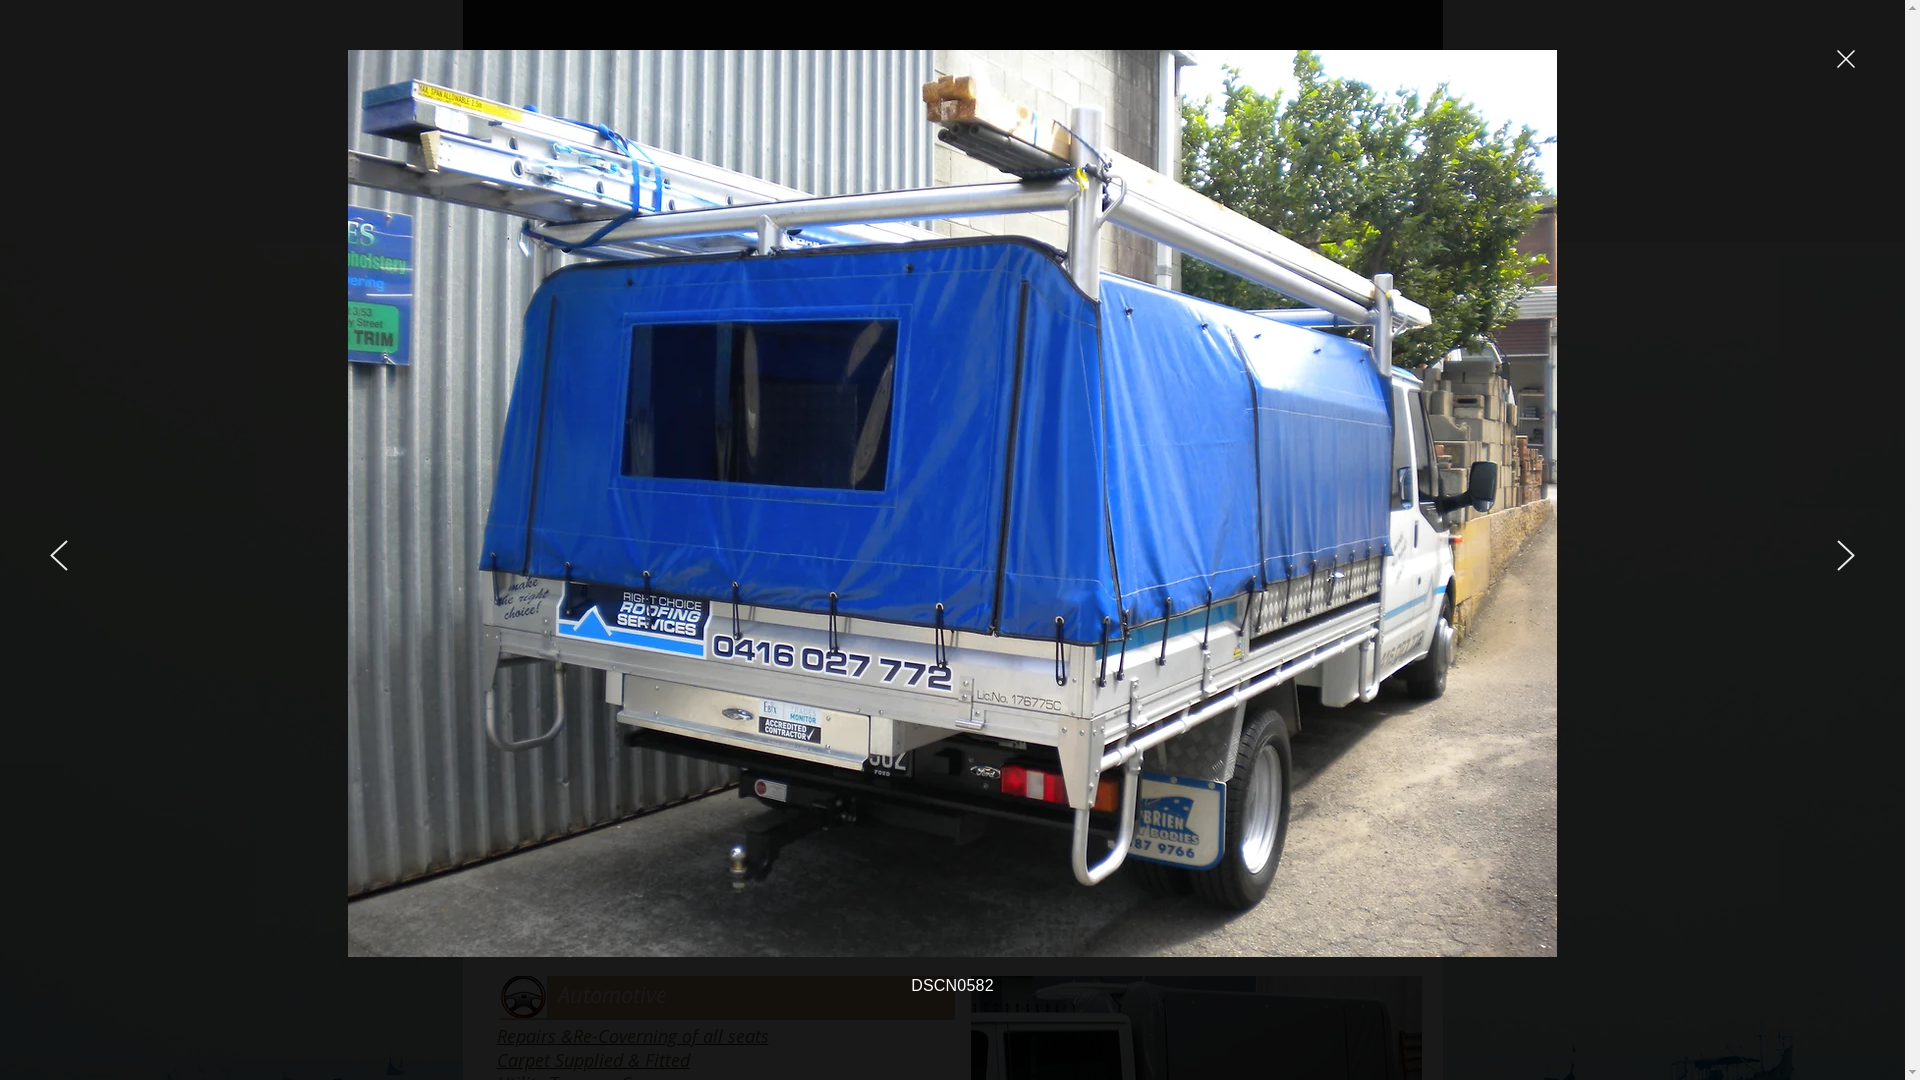  Describe the element at coordinates (1344, 152) in the screenshot. I see `CONTACT` at that location.